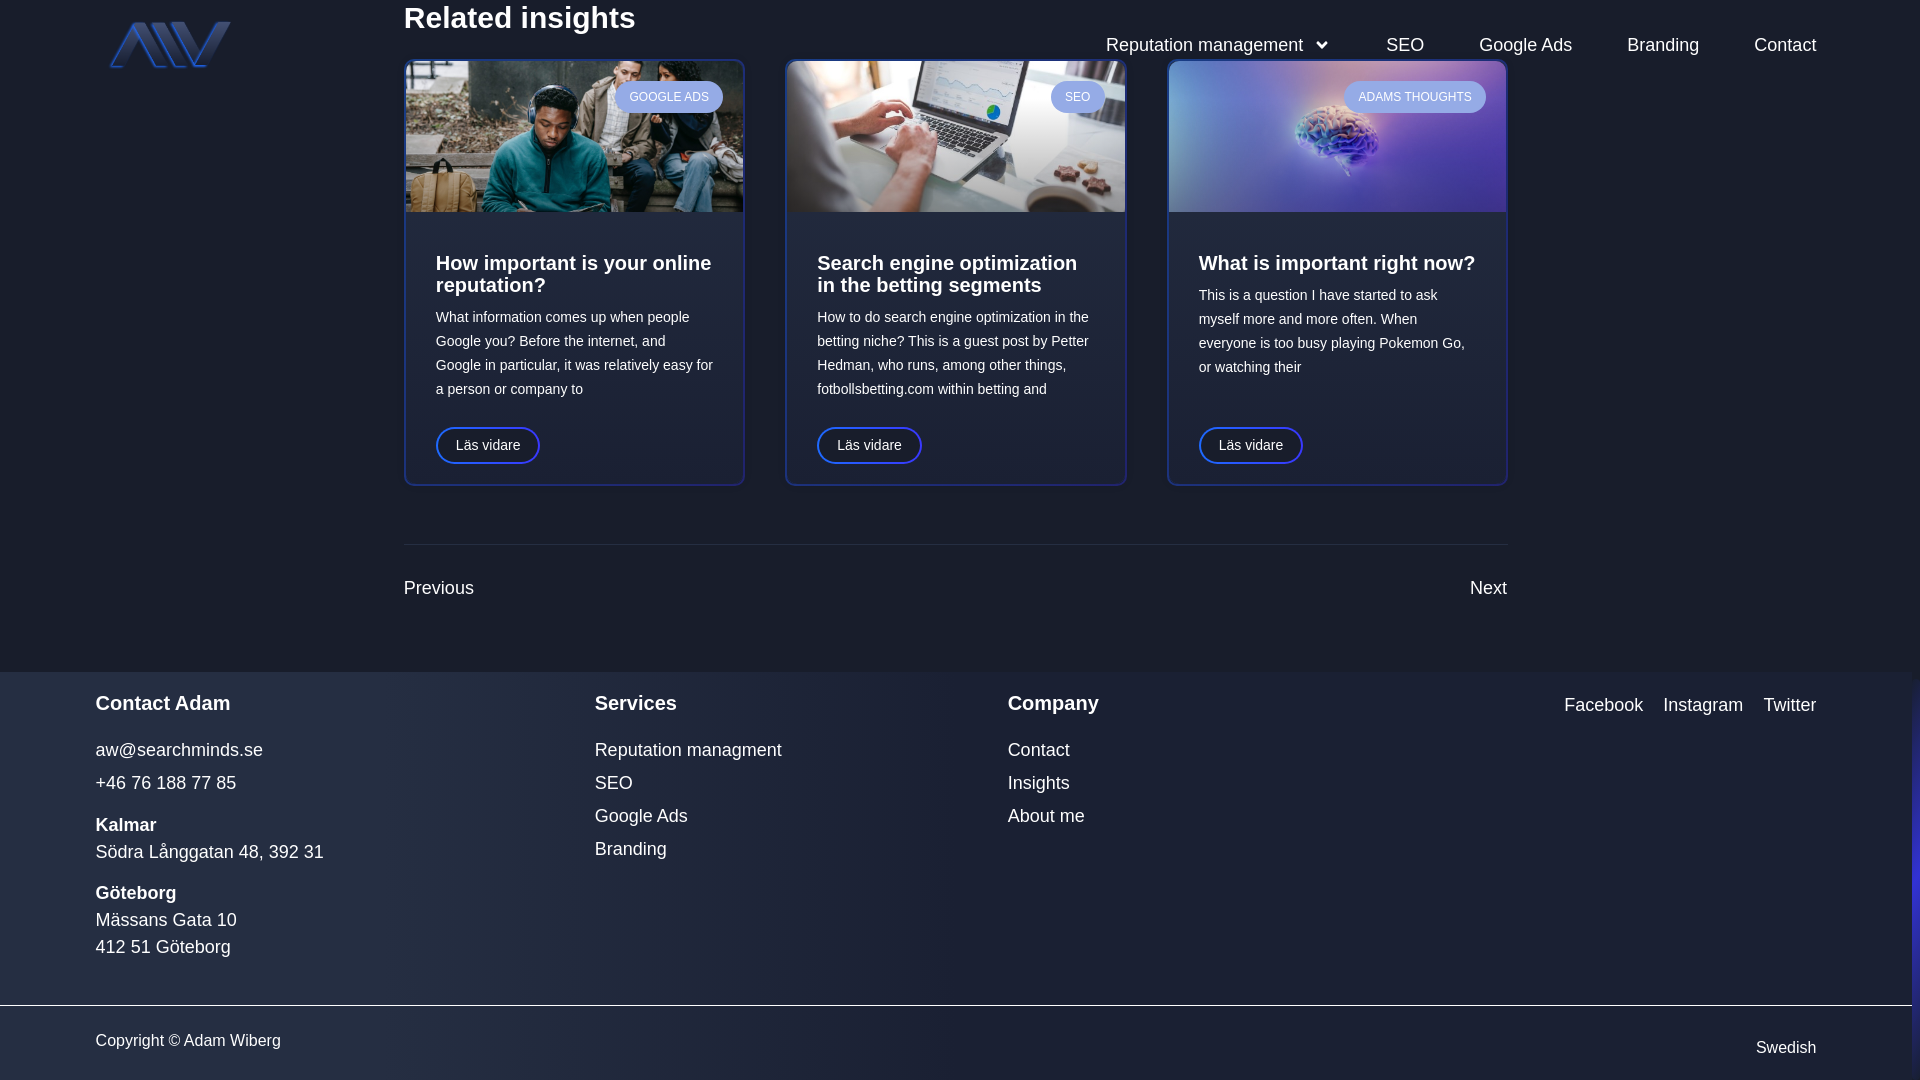  I want to click on How important is your online reputation?, so click(574, 273).